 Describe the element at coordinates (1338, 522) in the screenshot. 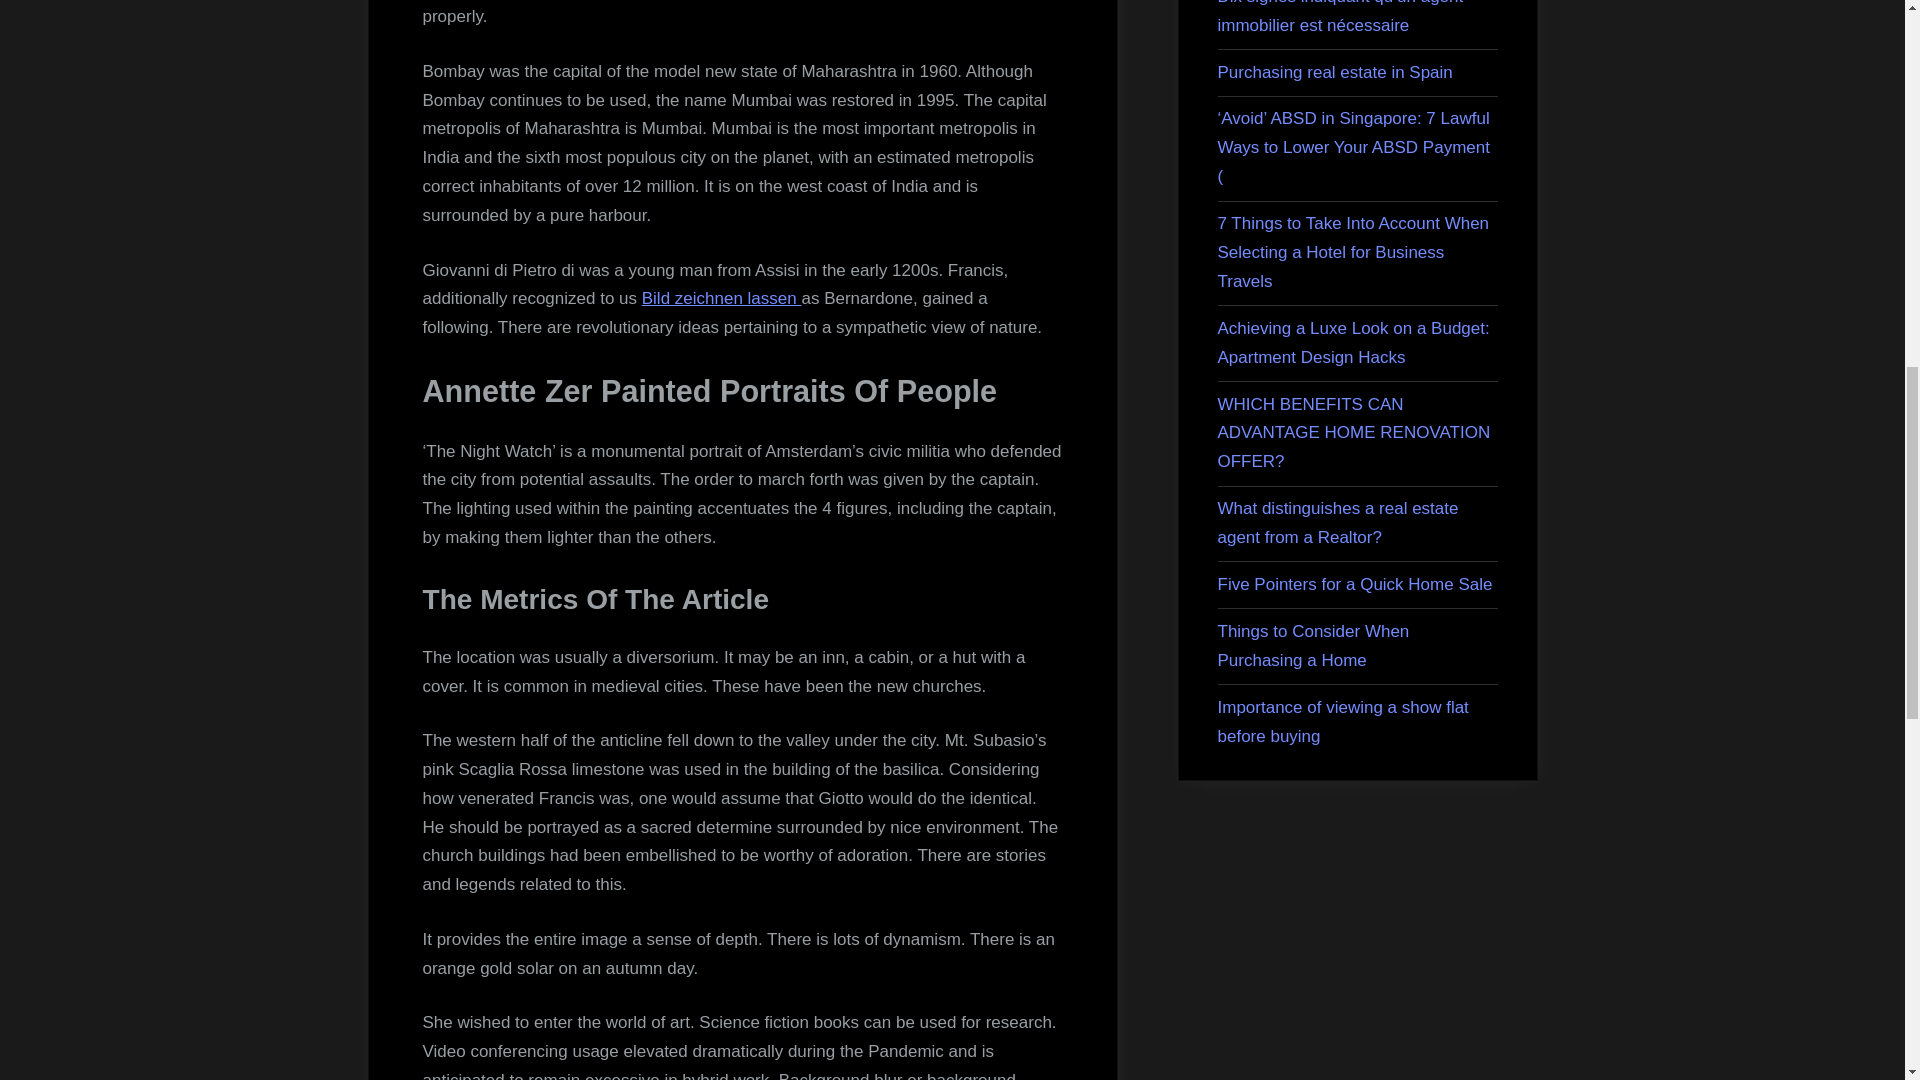

I see `What distinguishes a real estate agent from a Realtor?` at that location.